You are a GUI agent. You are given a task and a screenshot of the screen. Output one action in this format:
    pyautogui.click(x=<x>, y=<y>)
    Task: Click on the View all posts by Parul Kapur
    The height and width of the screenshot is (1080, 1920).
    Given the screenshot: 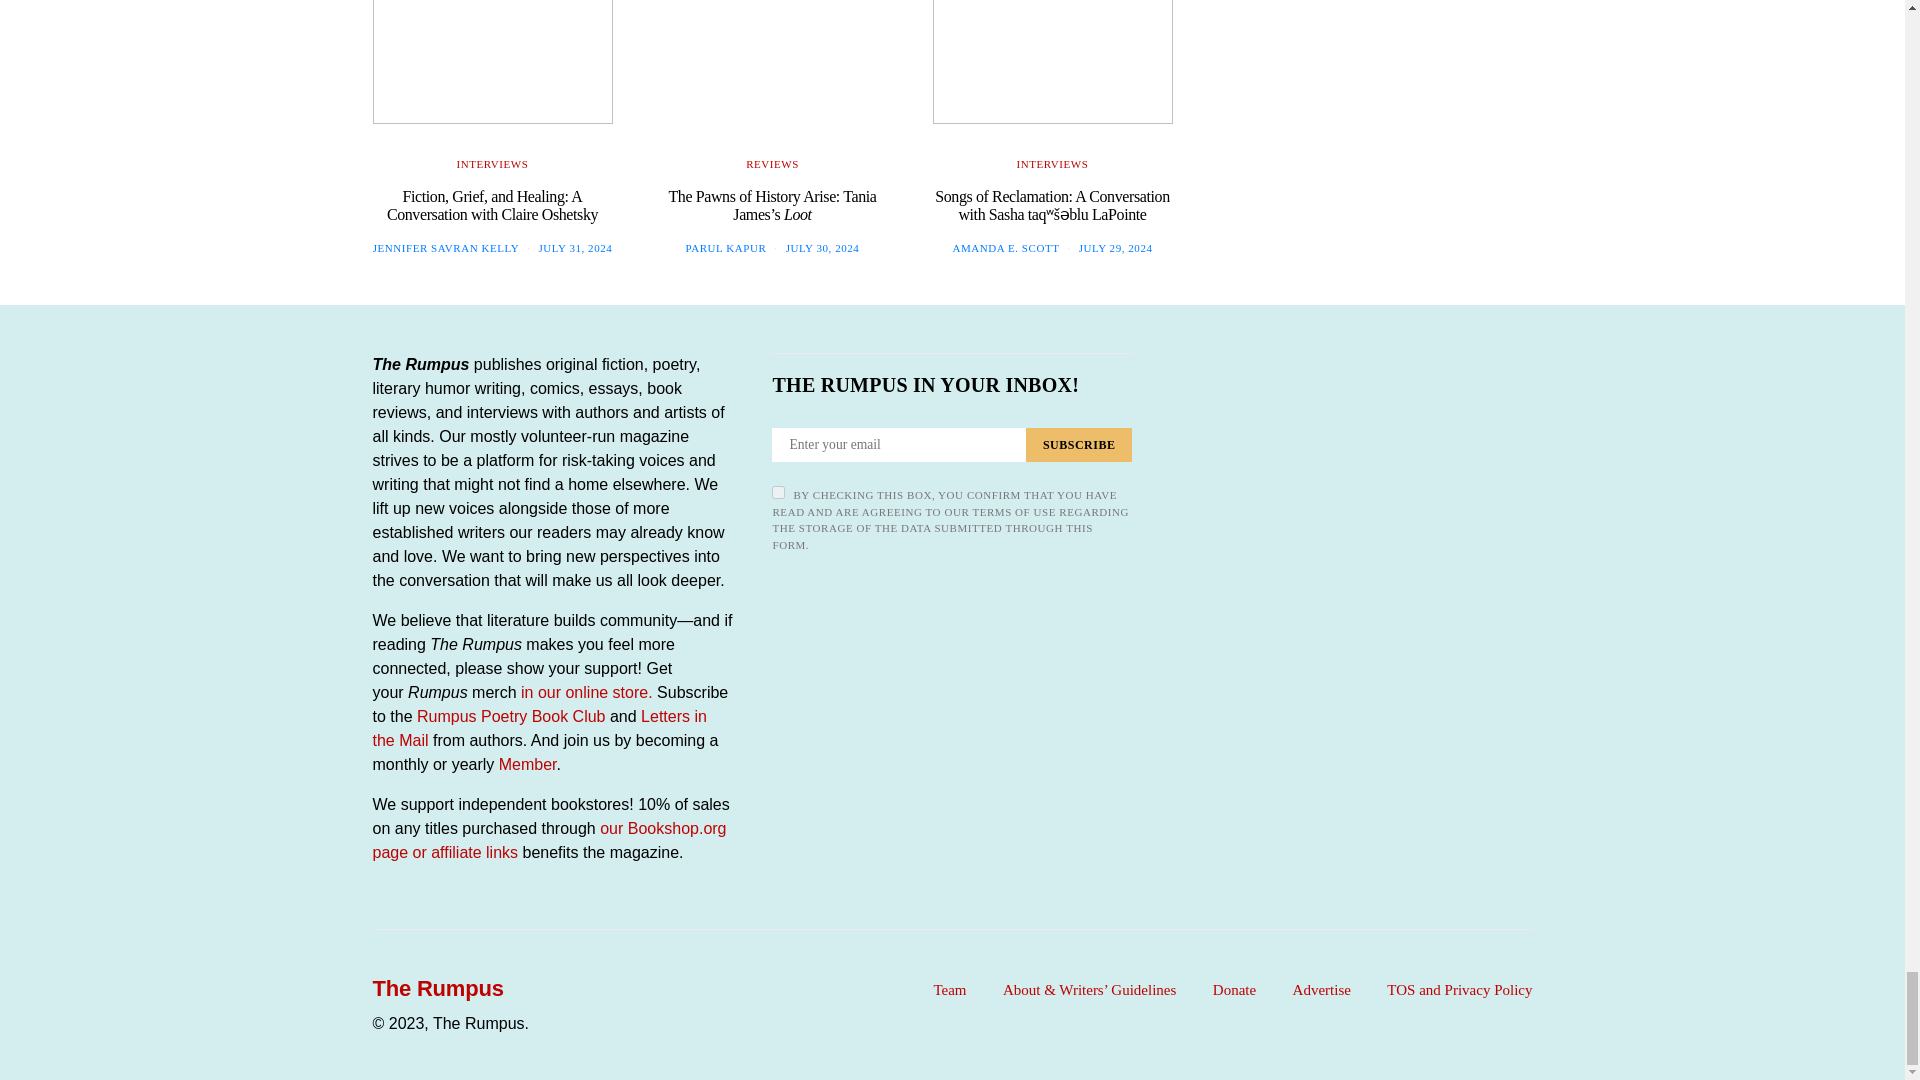 What is the action you would take?
    pyautogui.click(x=726, y=247)
    